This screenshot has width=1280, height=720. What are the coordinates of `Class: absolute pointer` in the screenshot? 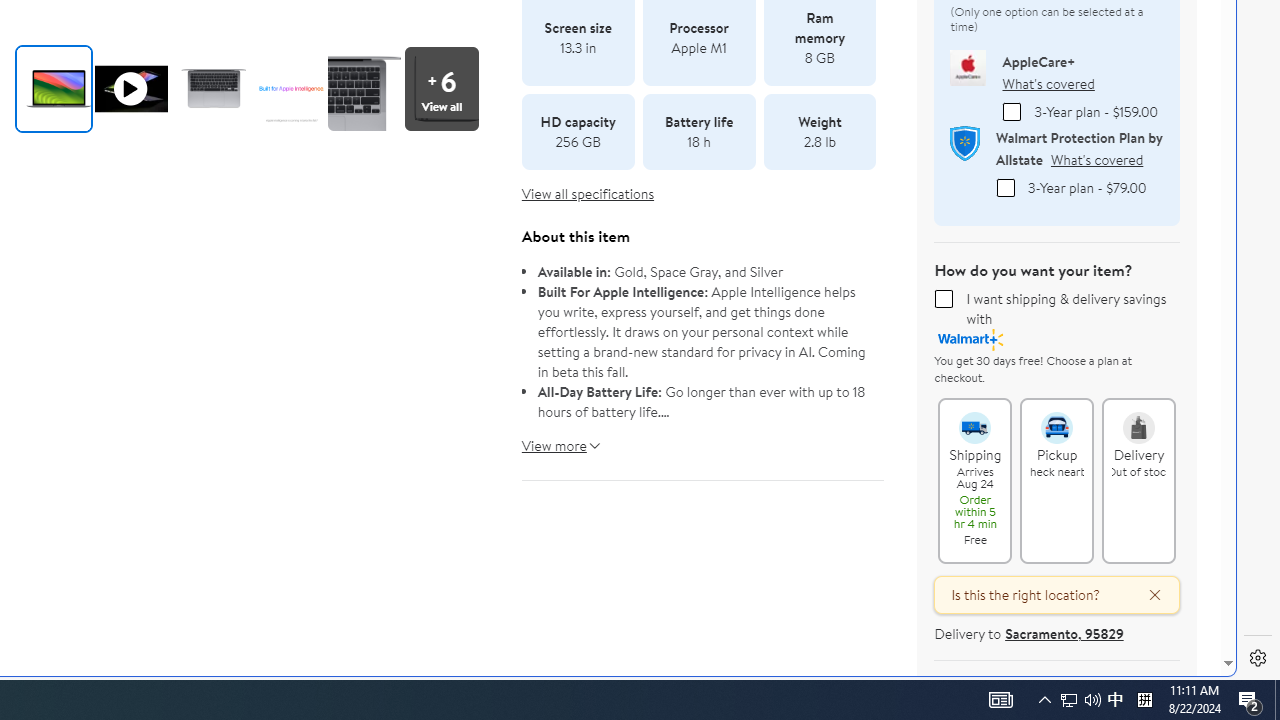 It's located at (130, 88).